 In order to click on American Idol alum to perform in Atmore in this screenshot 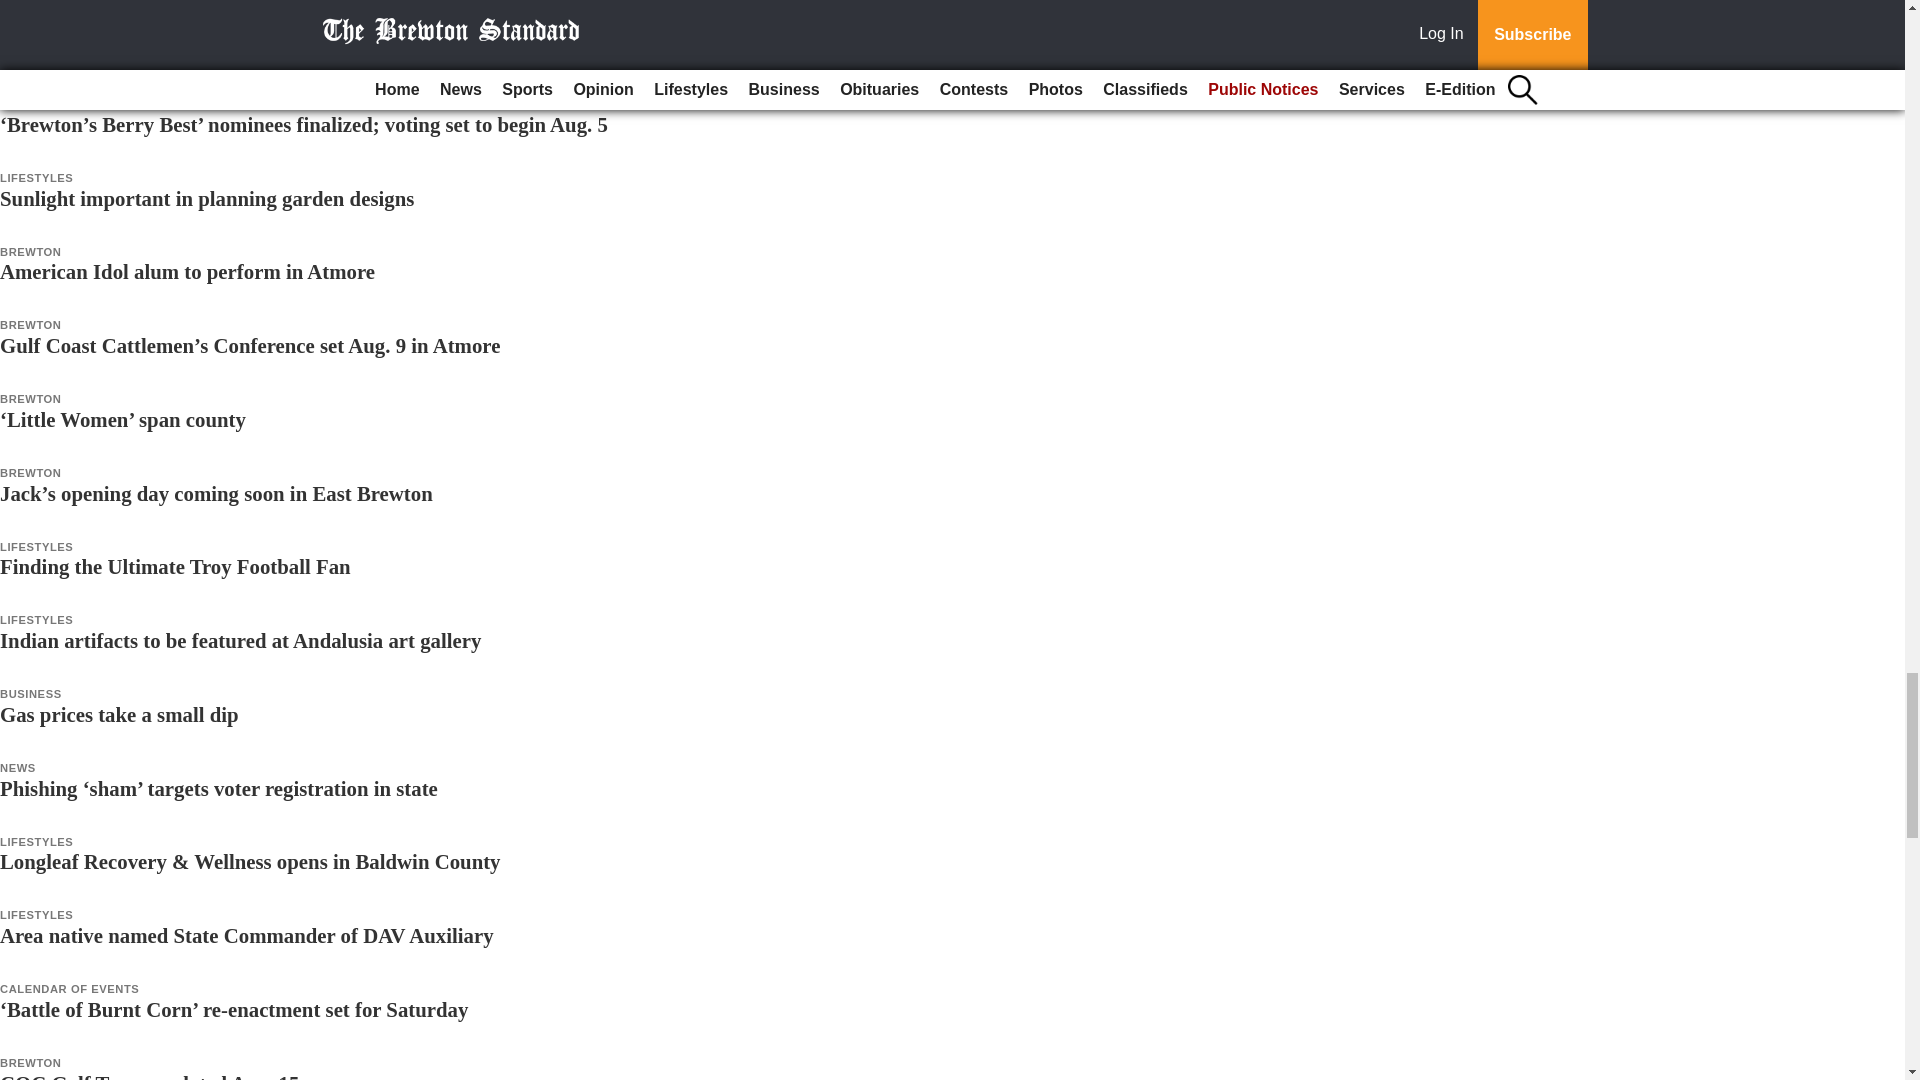, I will do `click(187, 271)`.